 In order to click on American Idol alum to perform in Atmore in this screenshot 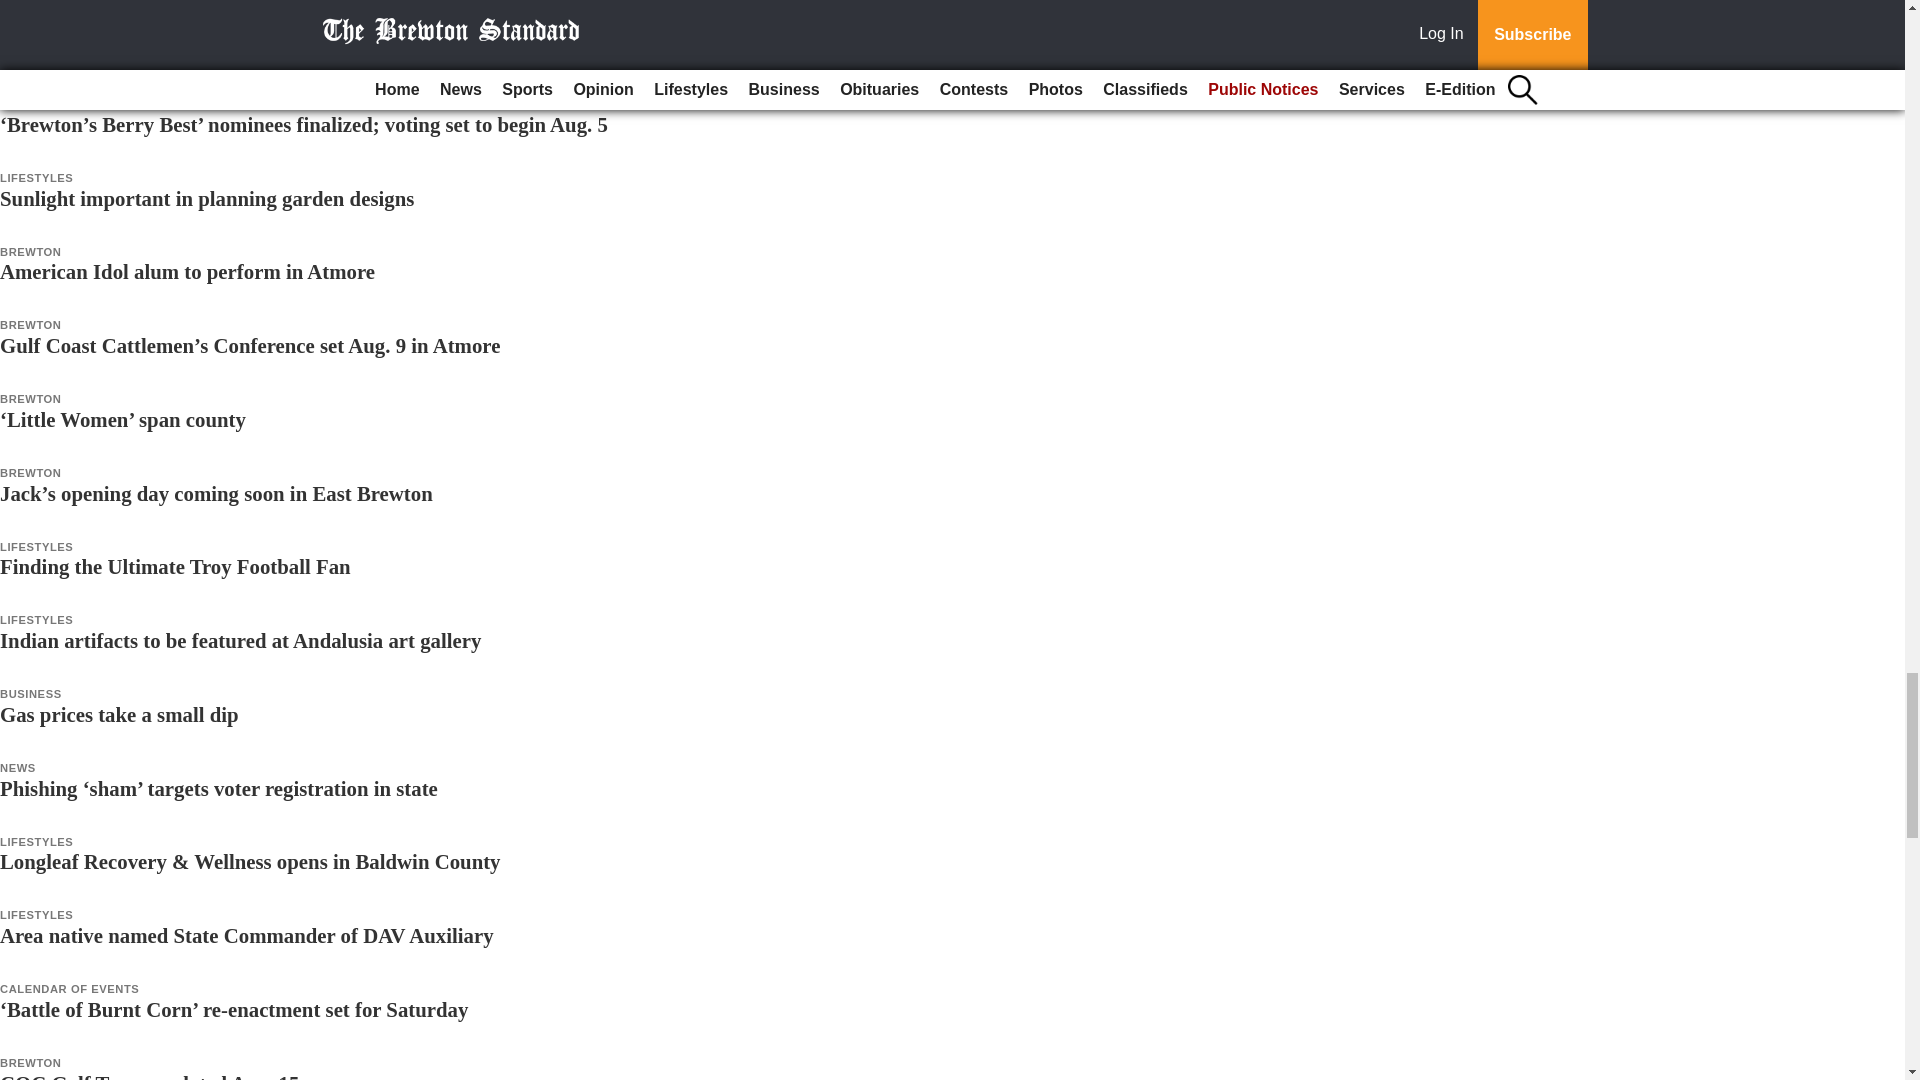, I will do `click(187, 271)`.